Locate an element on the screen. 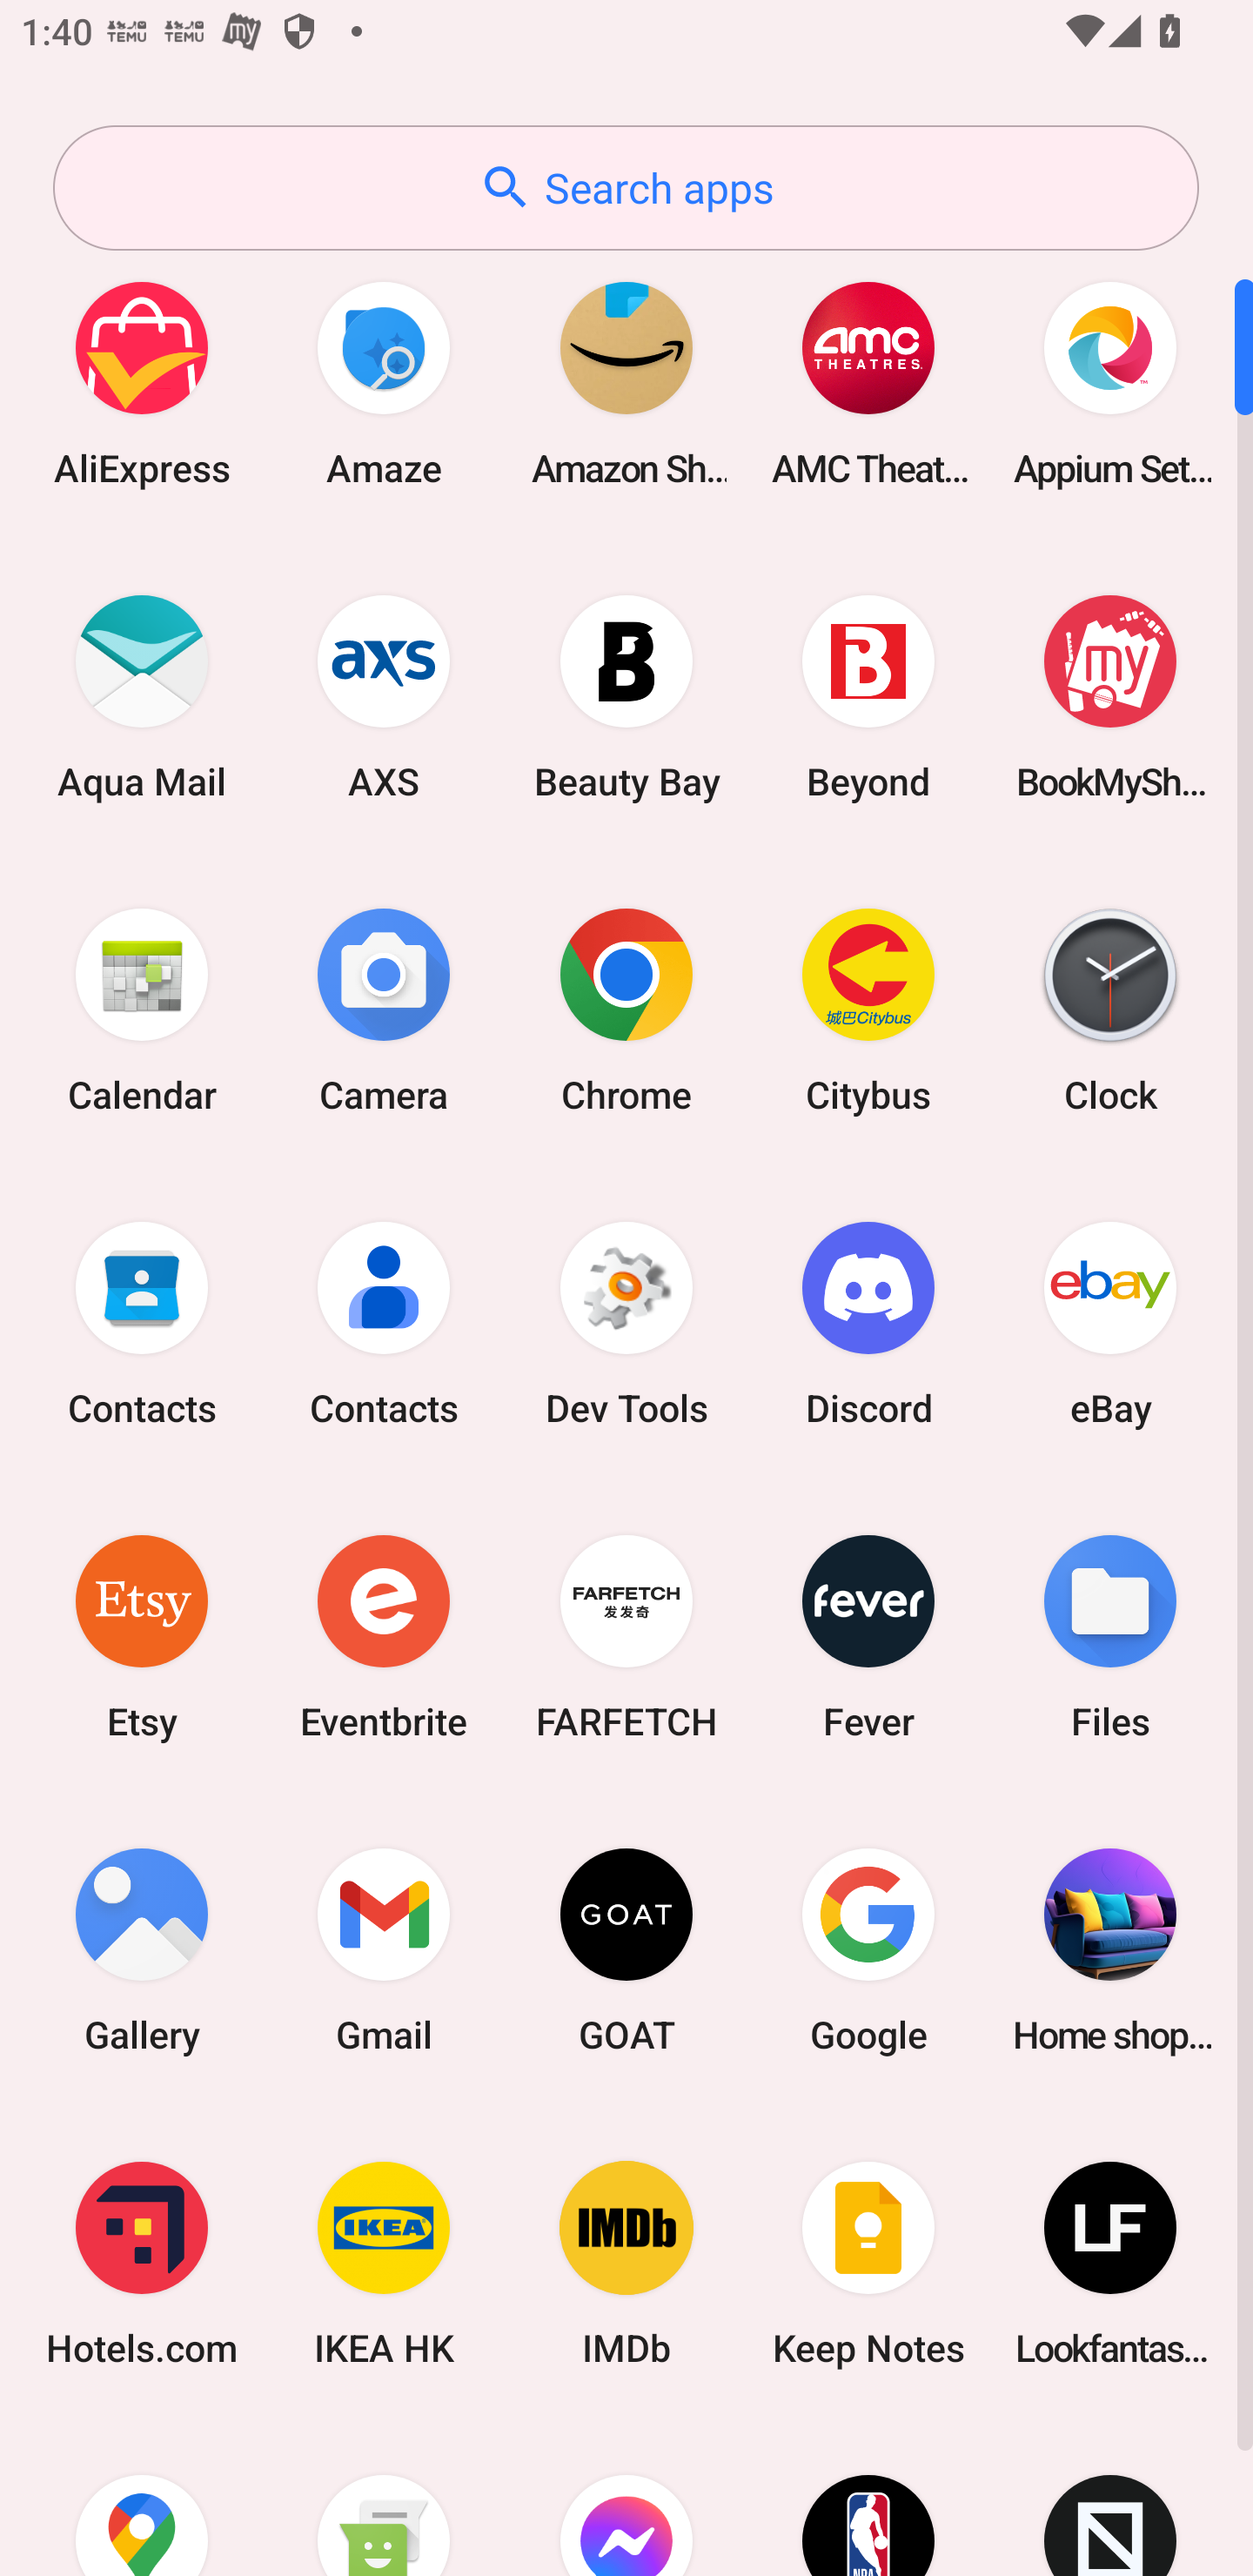 The image size is (1253, 2576). Citybus is located at coordinates (868, 1010).